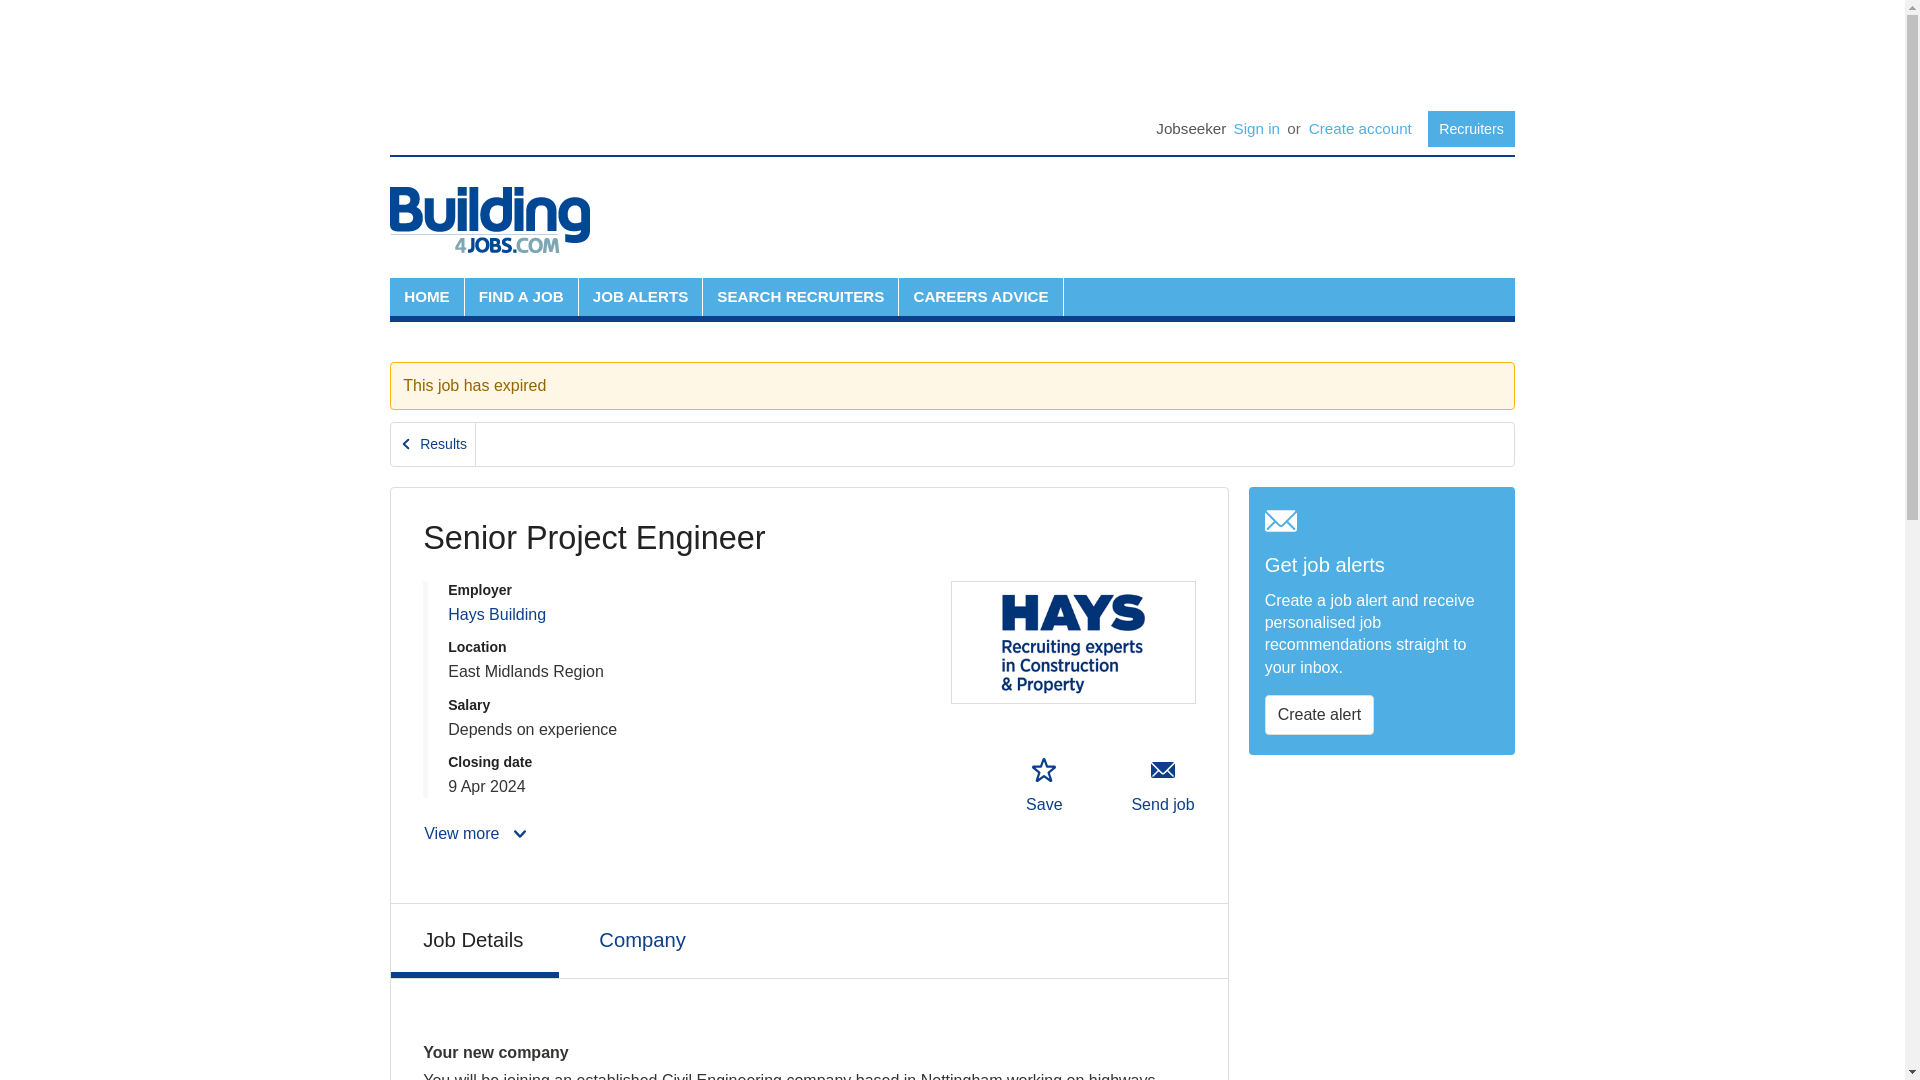  What do you see at coordinates (434, 444) in the screenshot?
I see `Results` at bounding box center [434, 444].